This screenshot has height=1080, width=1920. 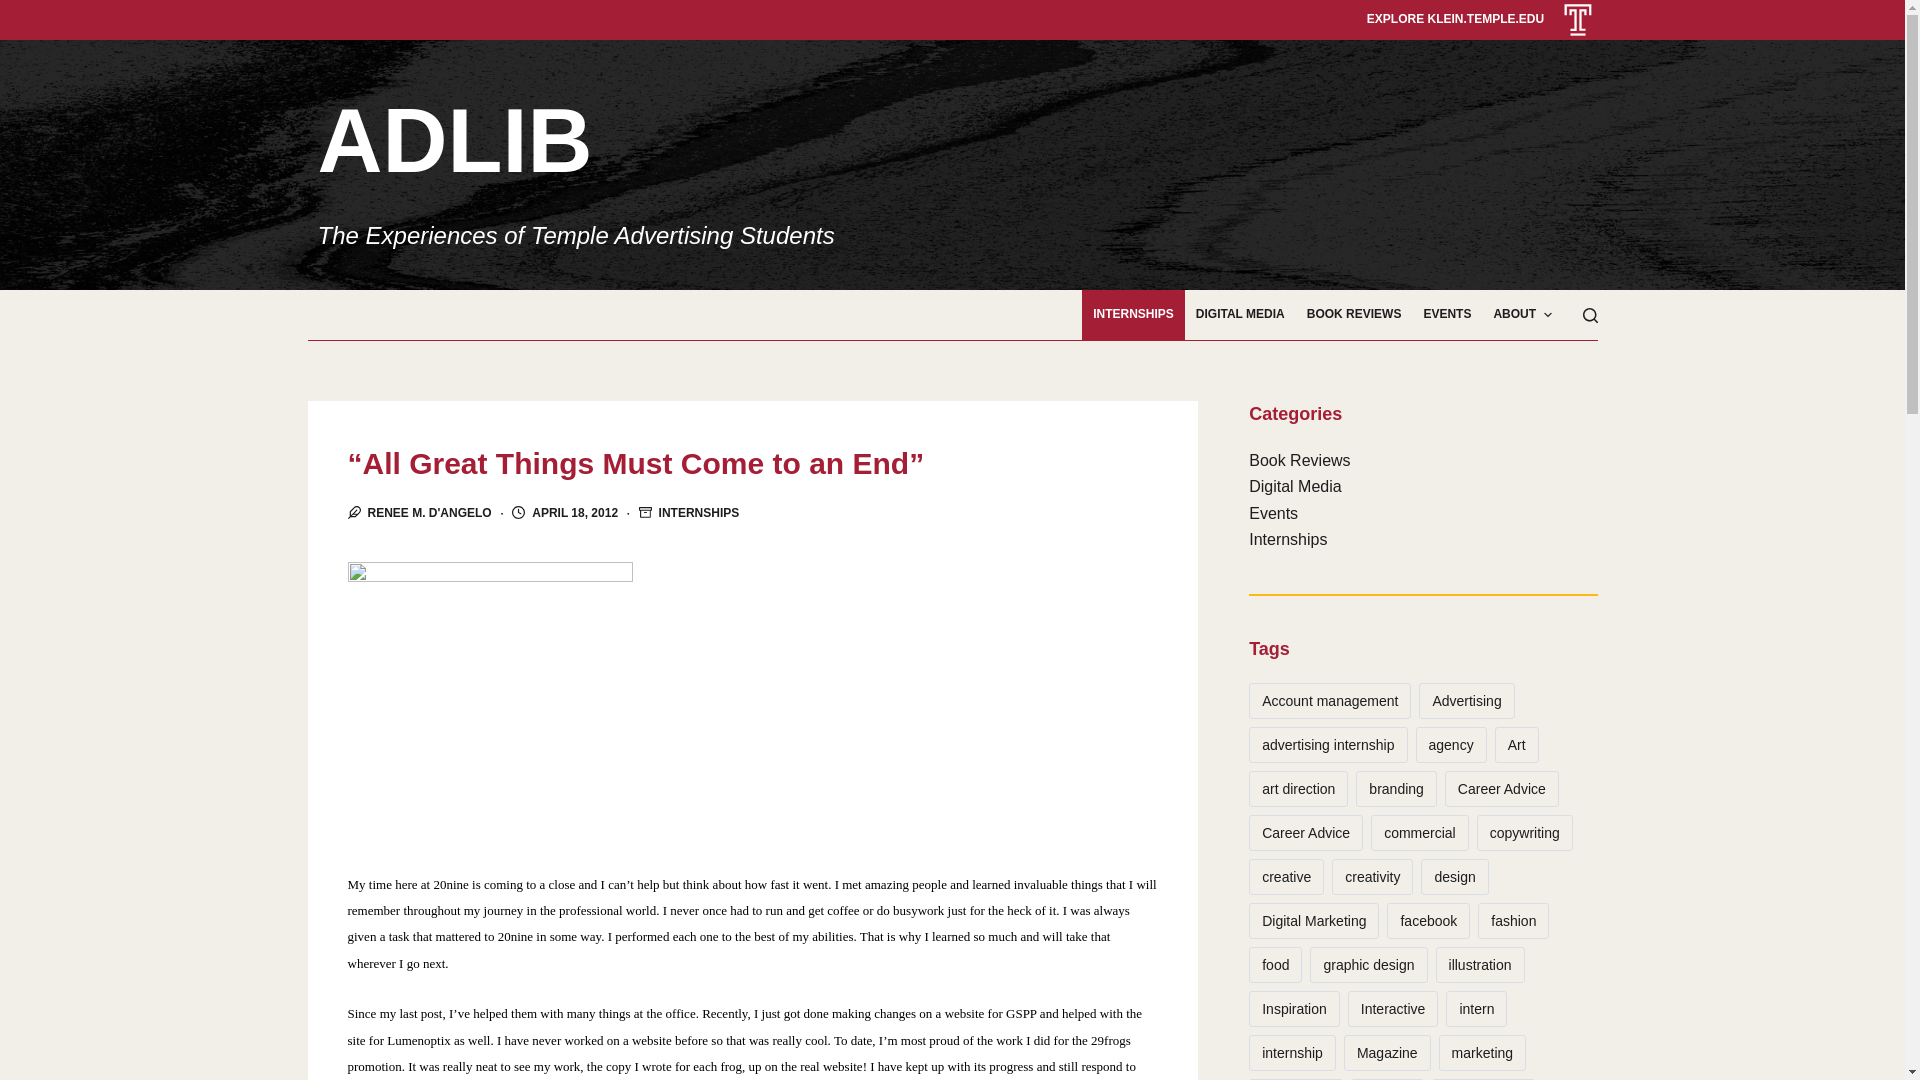 I want to click on Skip to content, so click(x=20, y=10).